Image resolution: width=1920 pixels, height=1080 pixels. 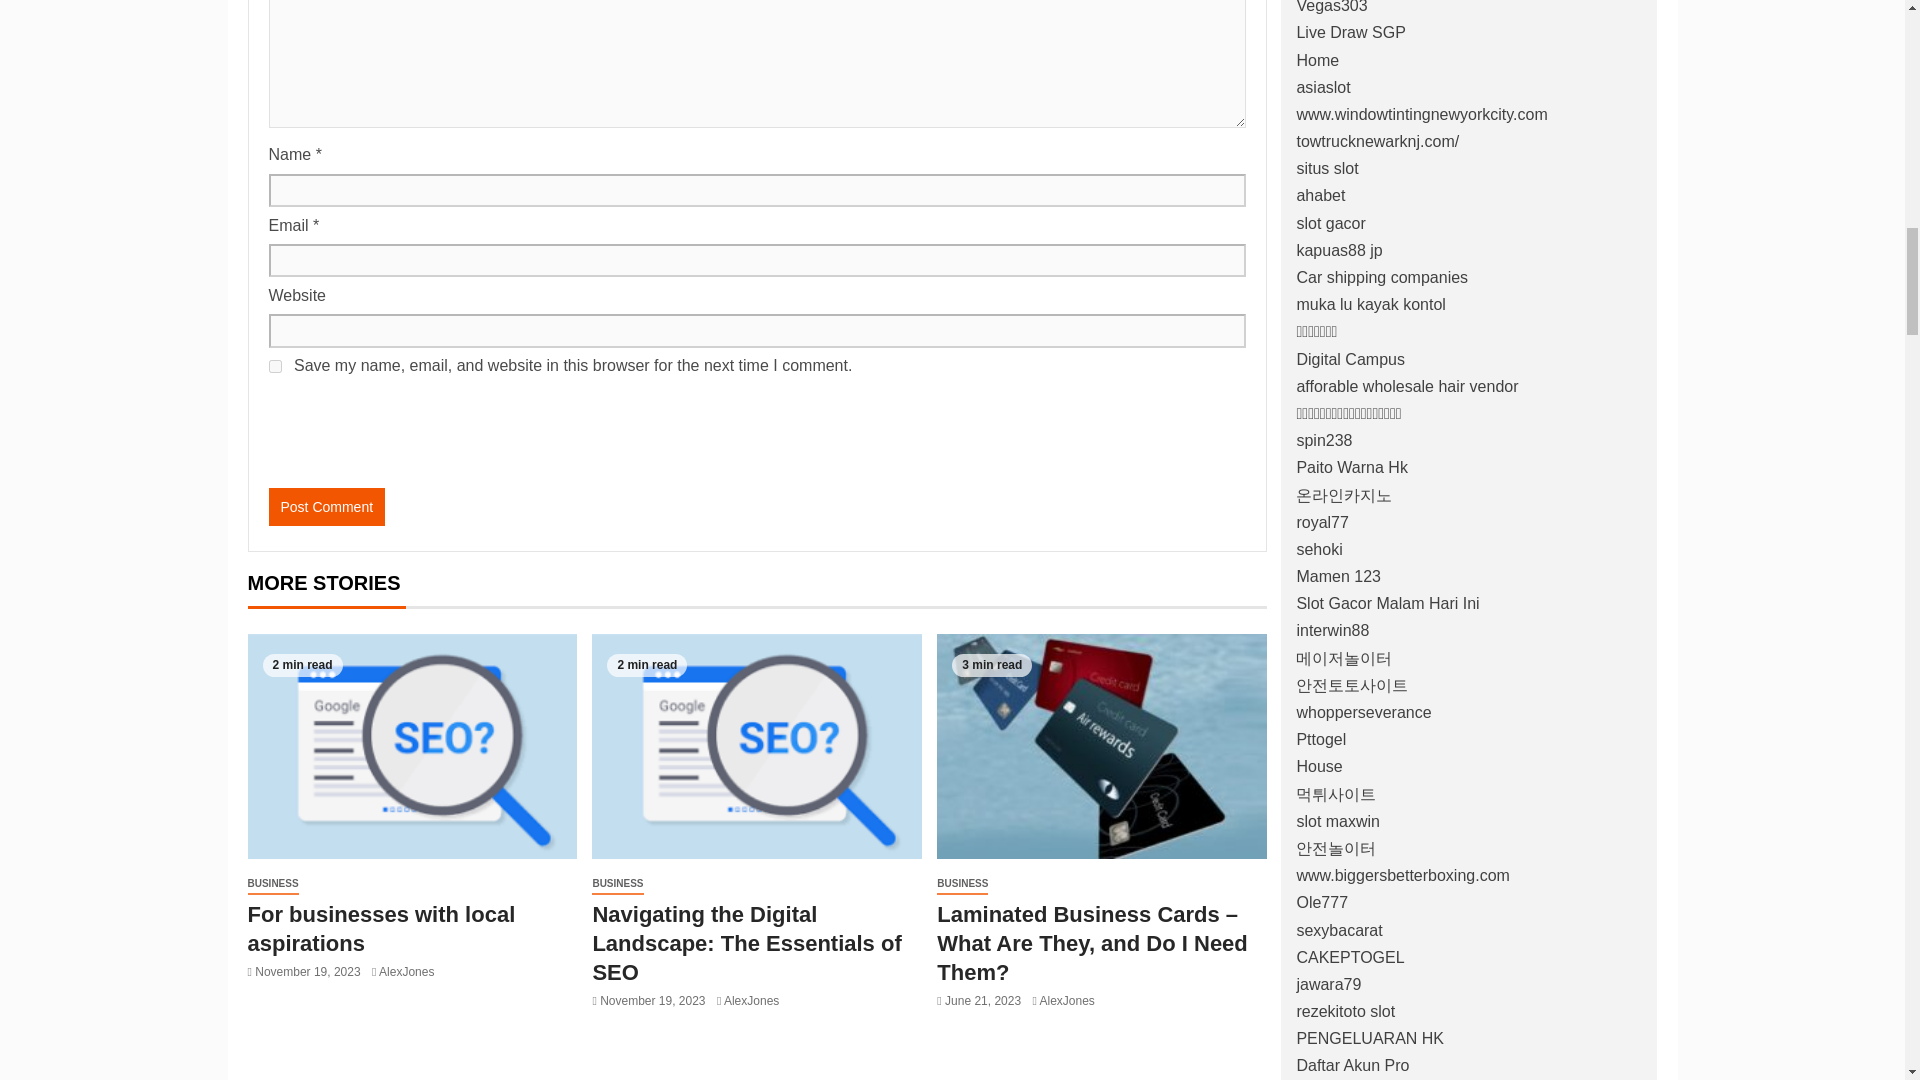 What do you see at coordinates (326, 506) in the screenshot?
I see `Post Comment` at bounding box center [326, 506].